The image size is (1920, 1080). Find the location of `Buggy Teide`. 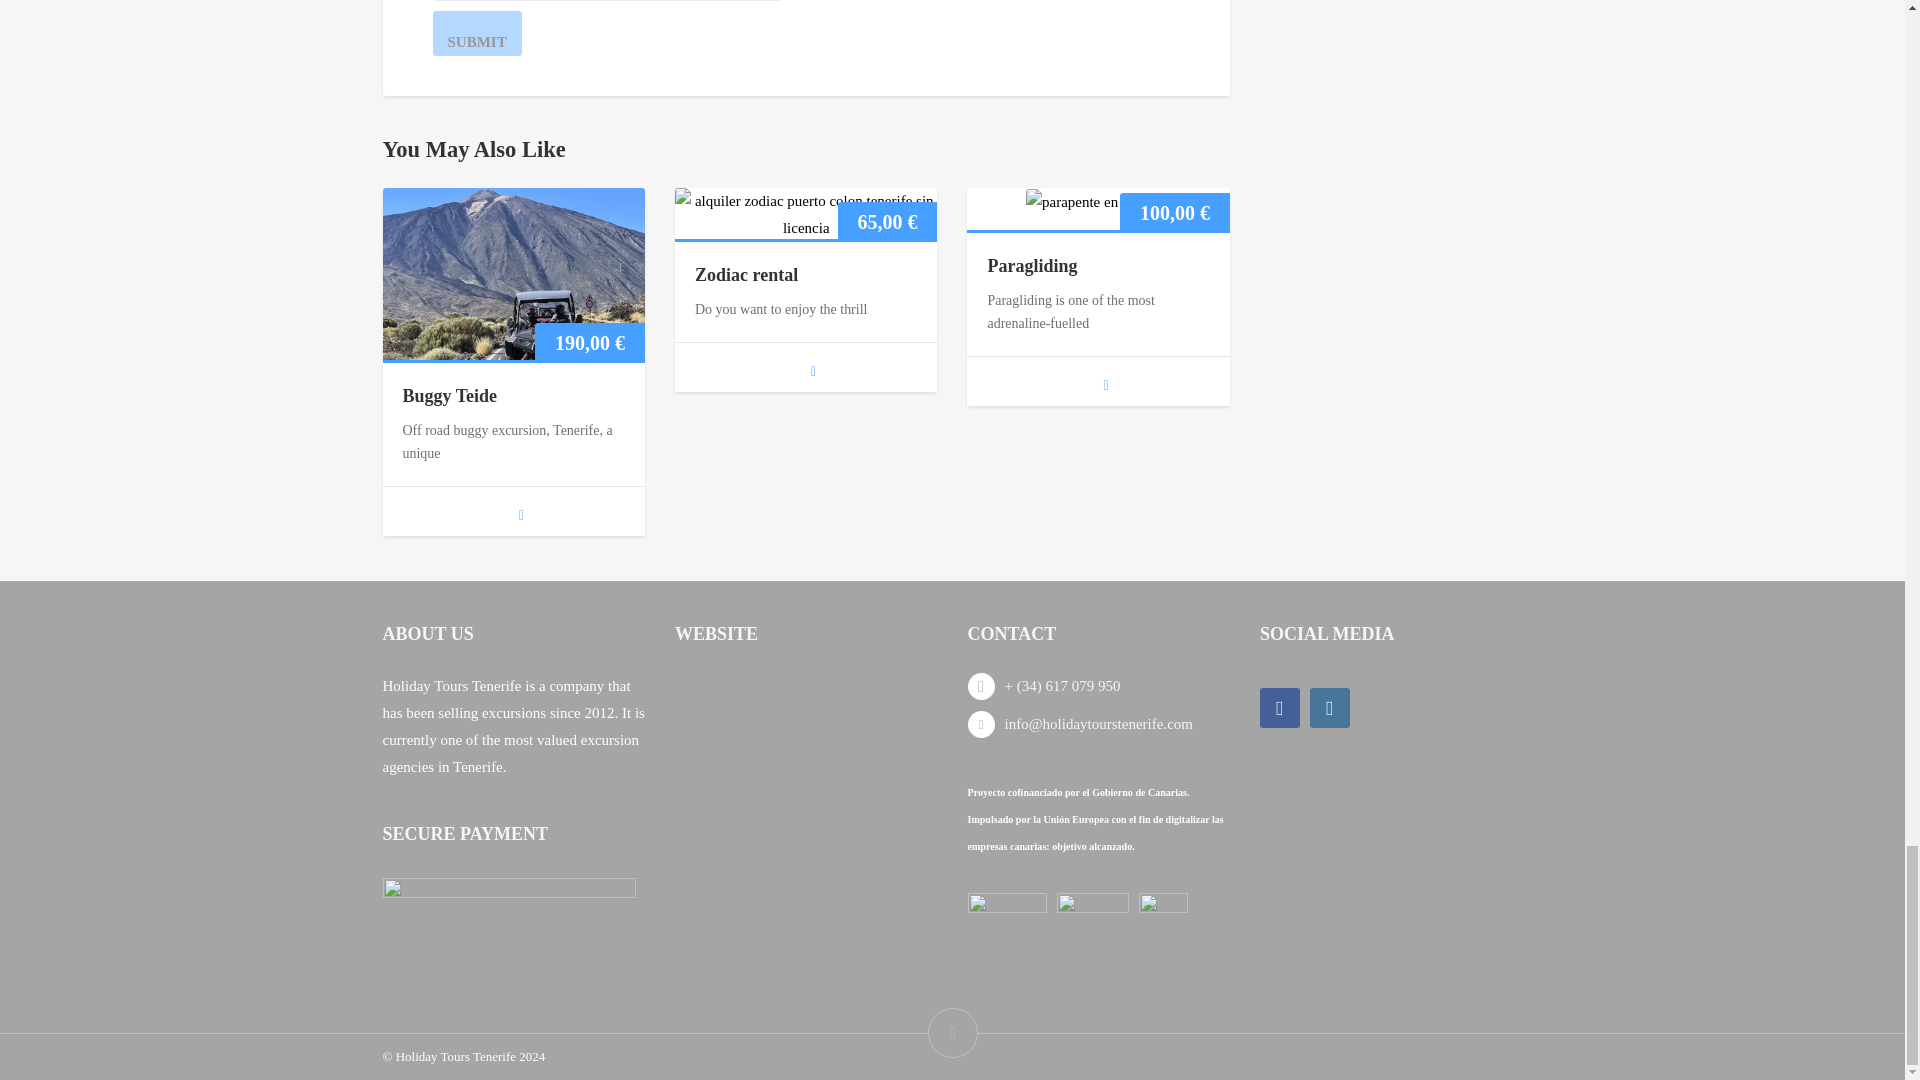

Buggy Teide is located at coordinates (449, 396).